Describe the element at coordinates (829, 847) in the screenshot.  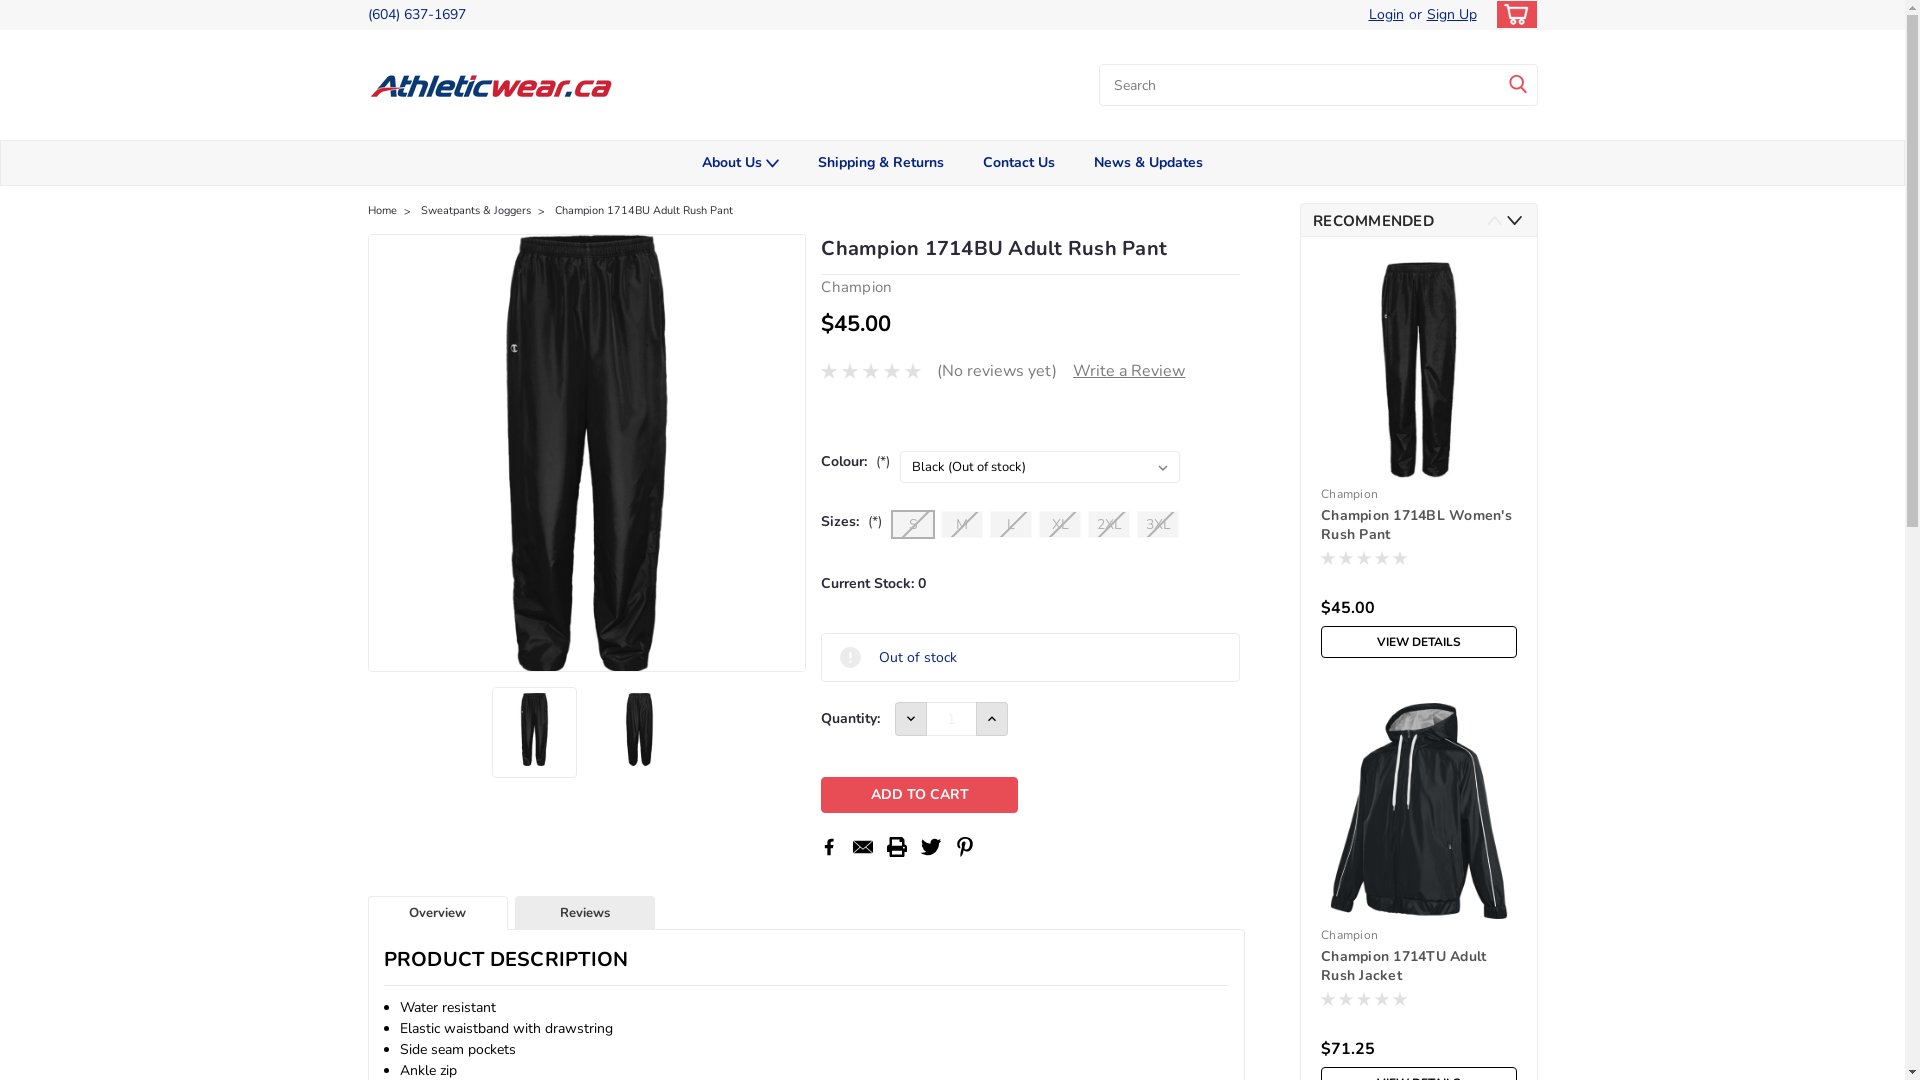
I see `Facebook` at that location.